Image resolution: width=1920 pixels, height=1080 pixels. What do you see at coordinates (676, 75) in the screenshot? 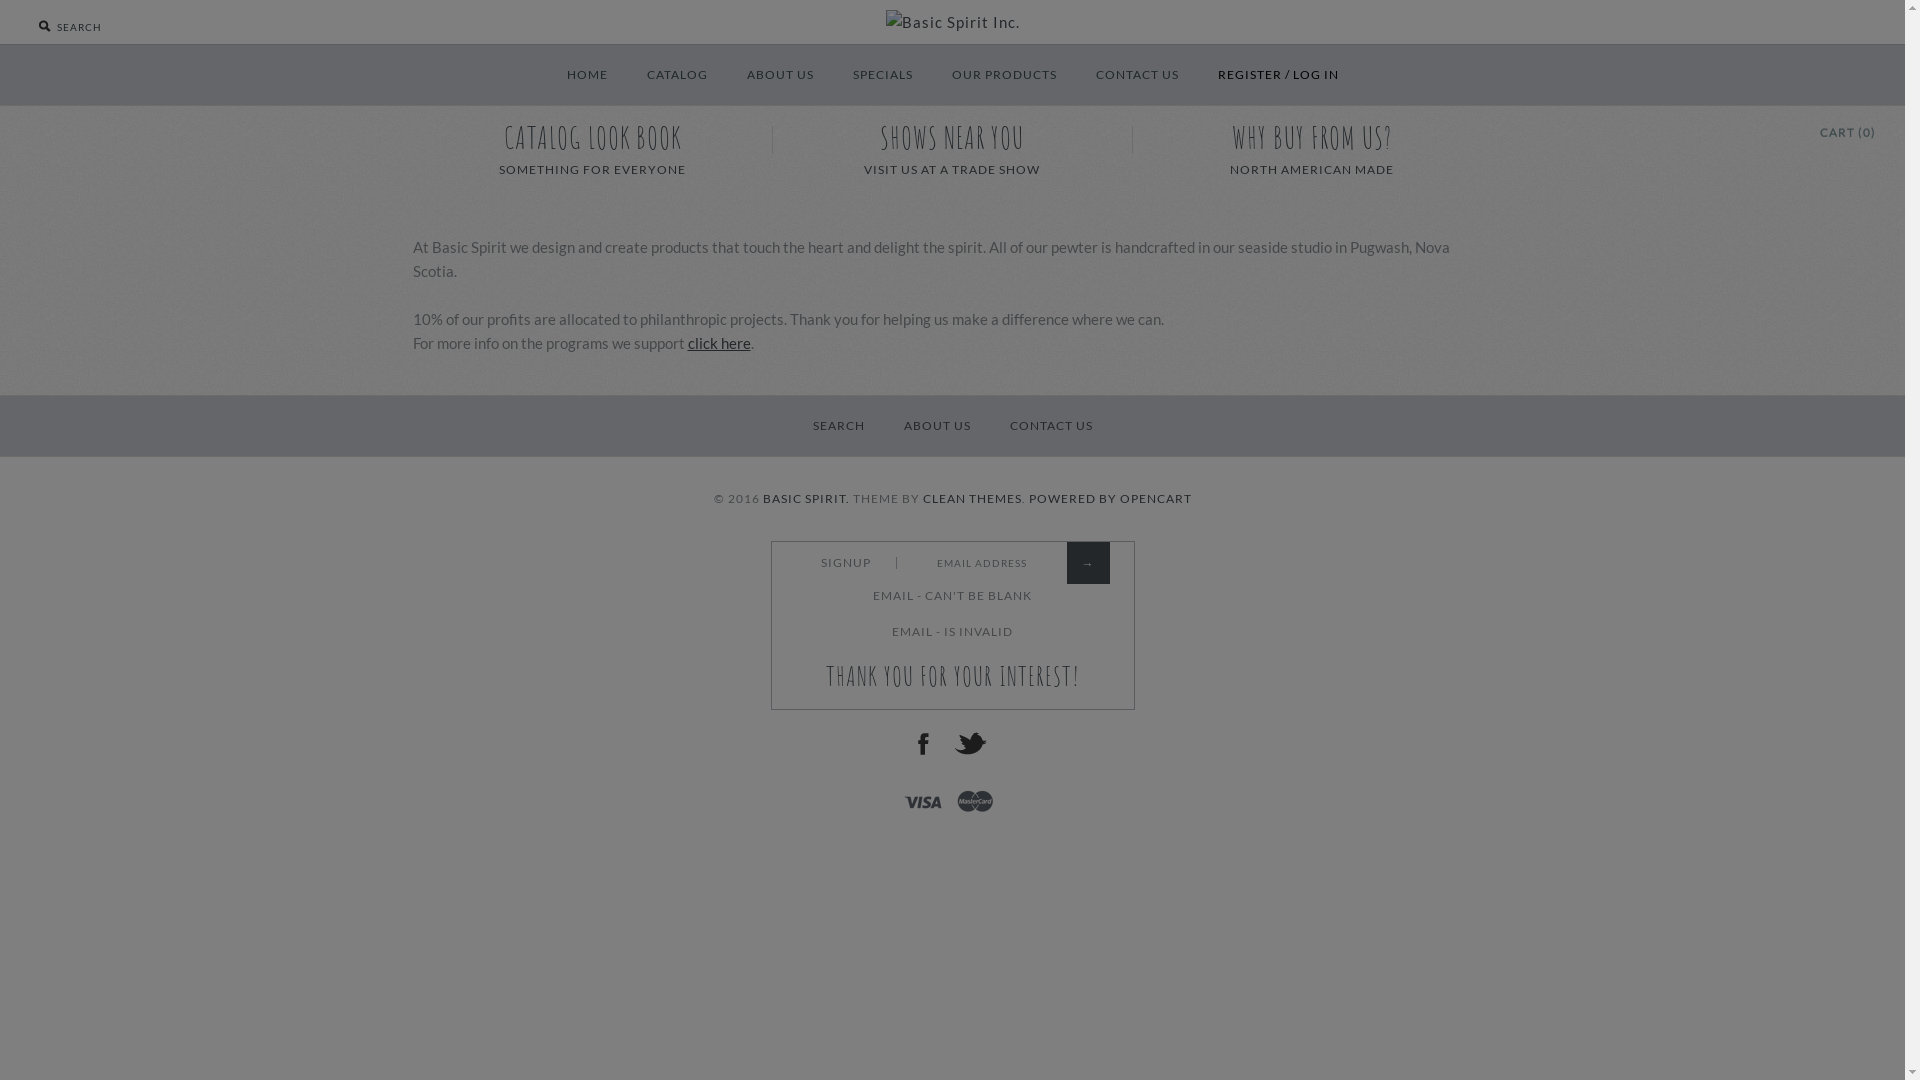
I see `CATALOG` at bounding box center [676, 75].